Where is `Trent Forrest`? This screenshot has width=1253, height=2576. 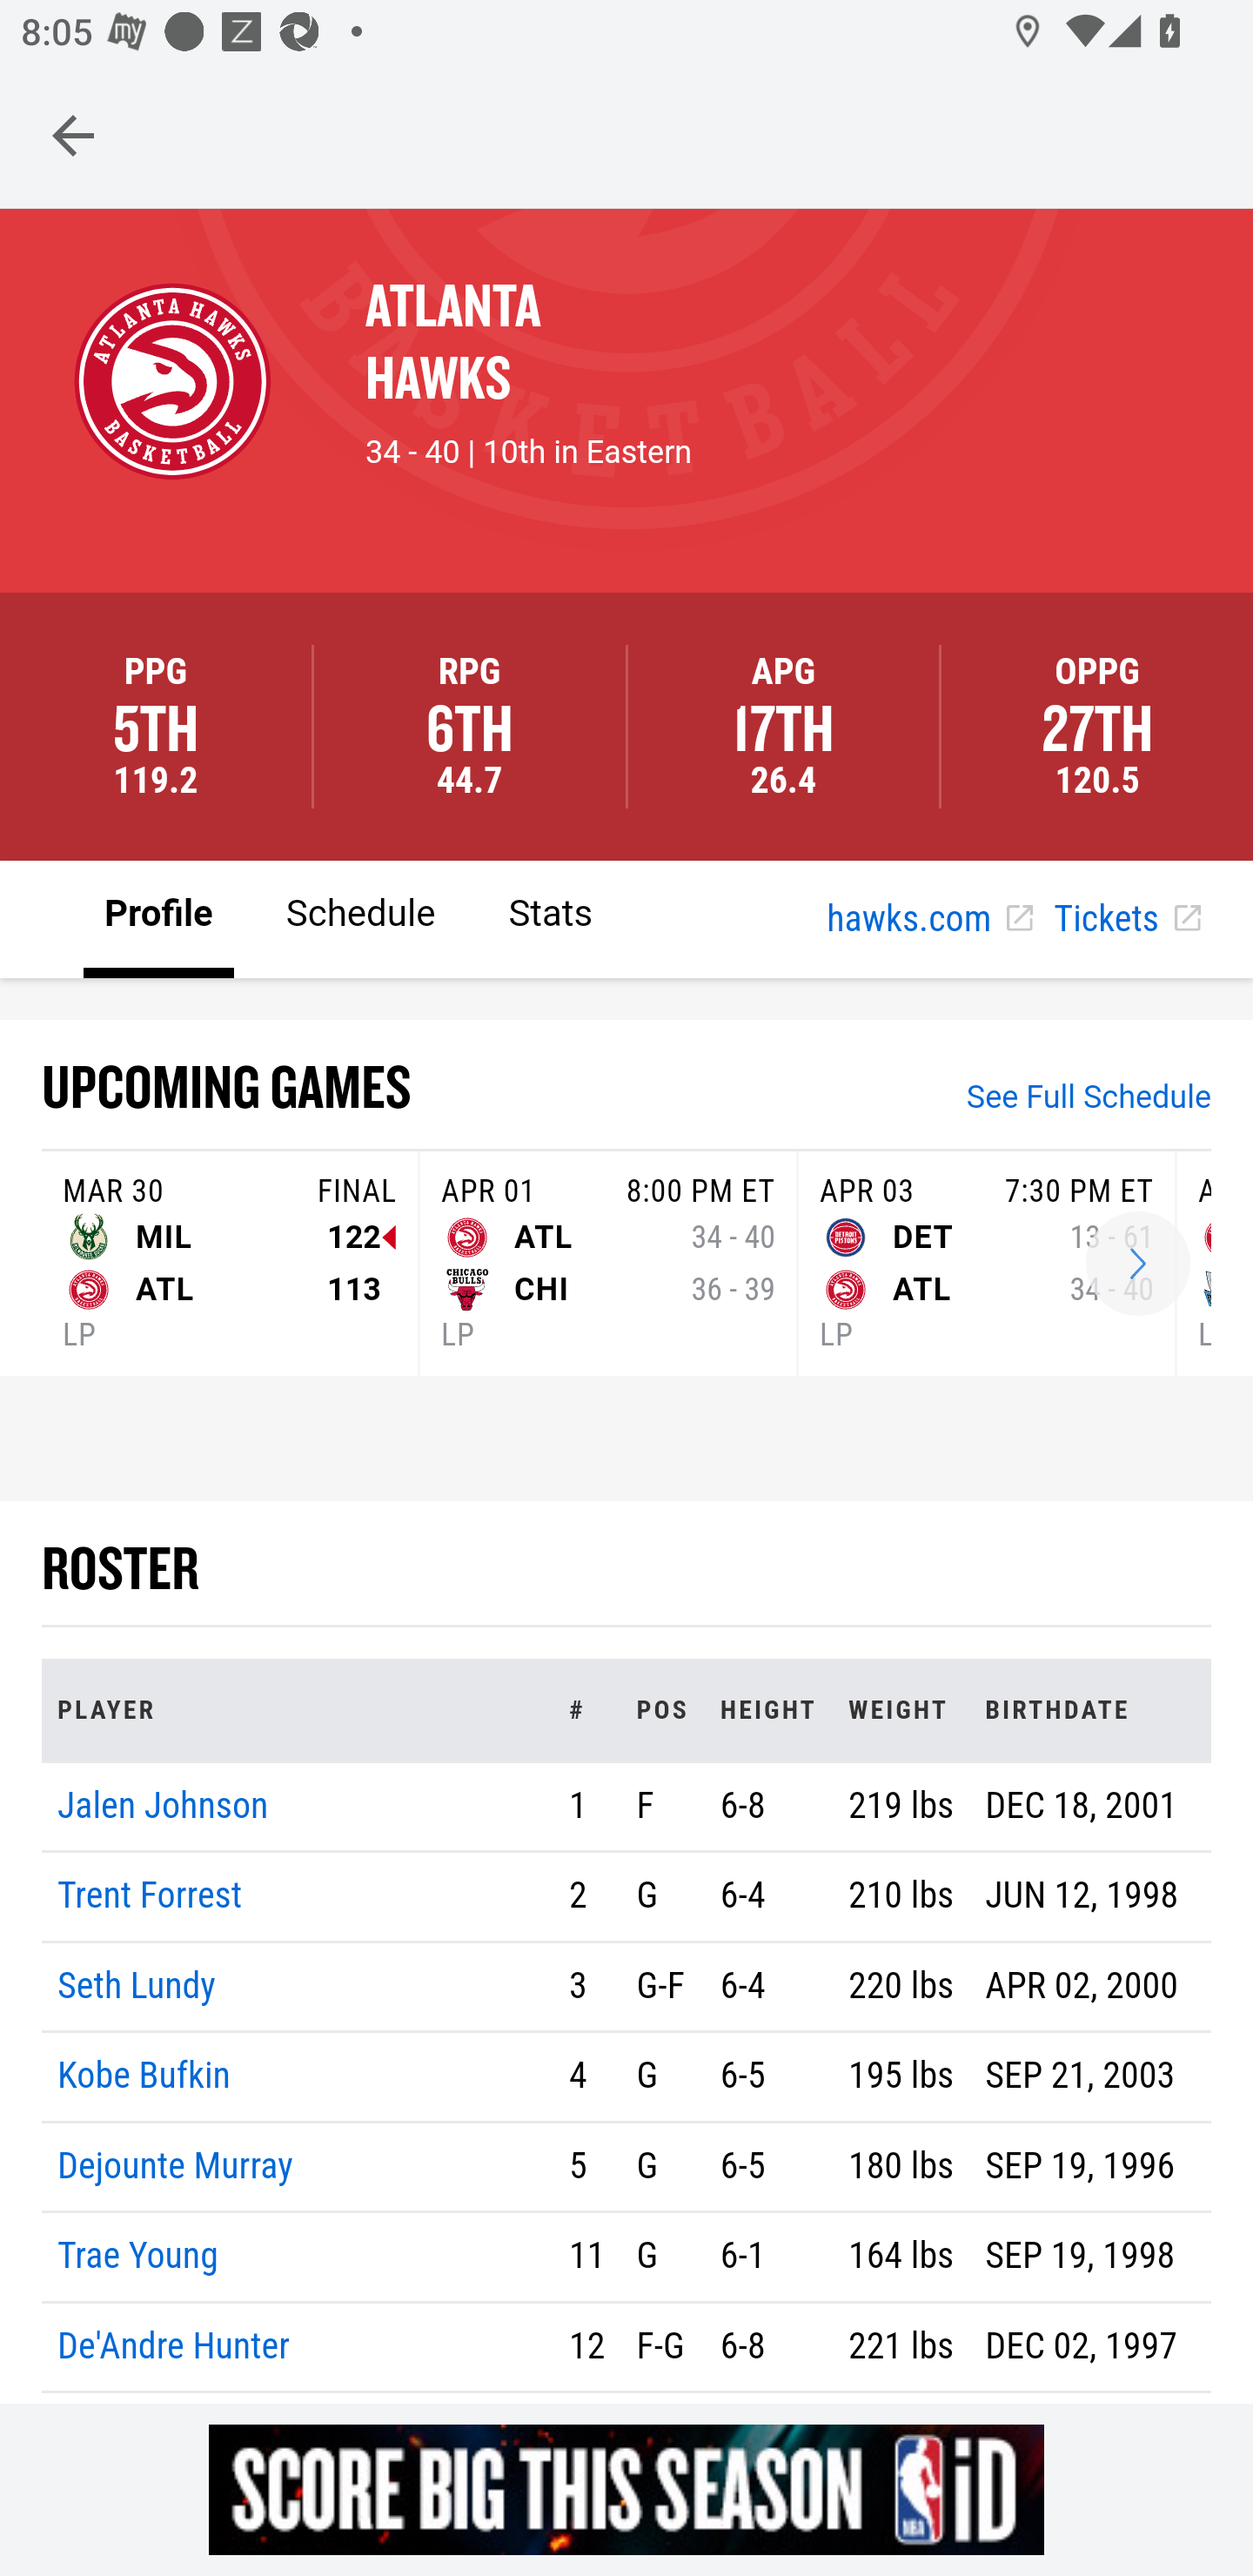
Trent Forrest is located at coordinates (150, 1897).